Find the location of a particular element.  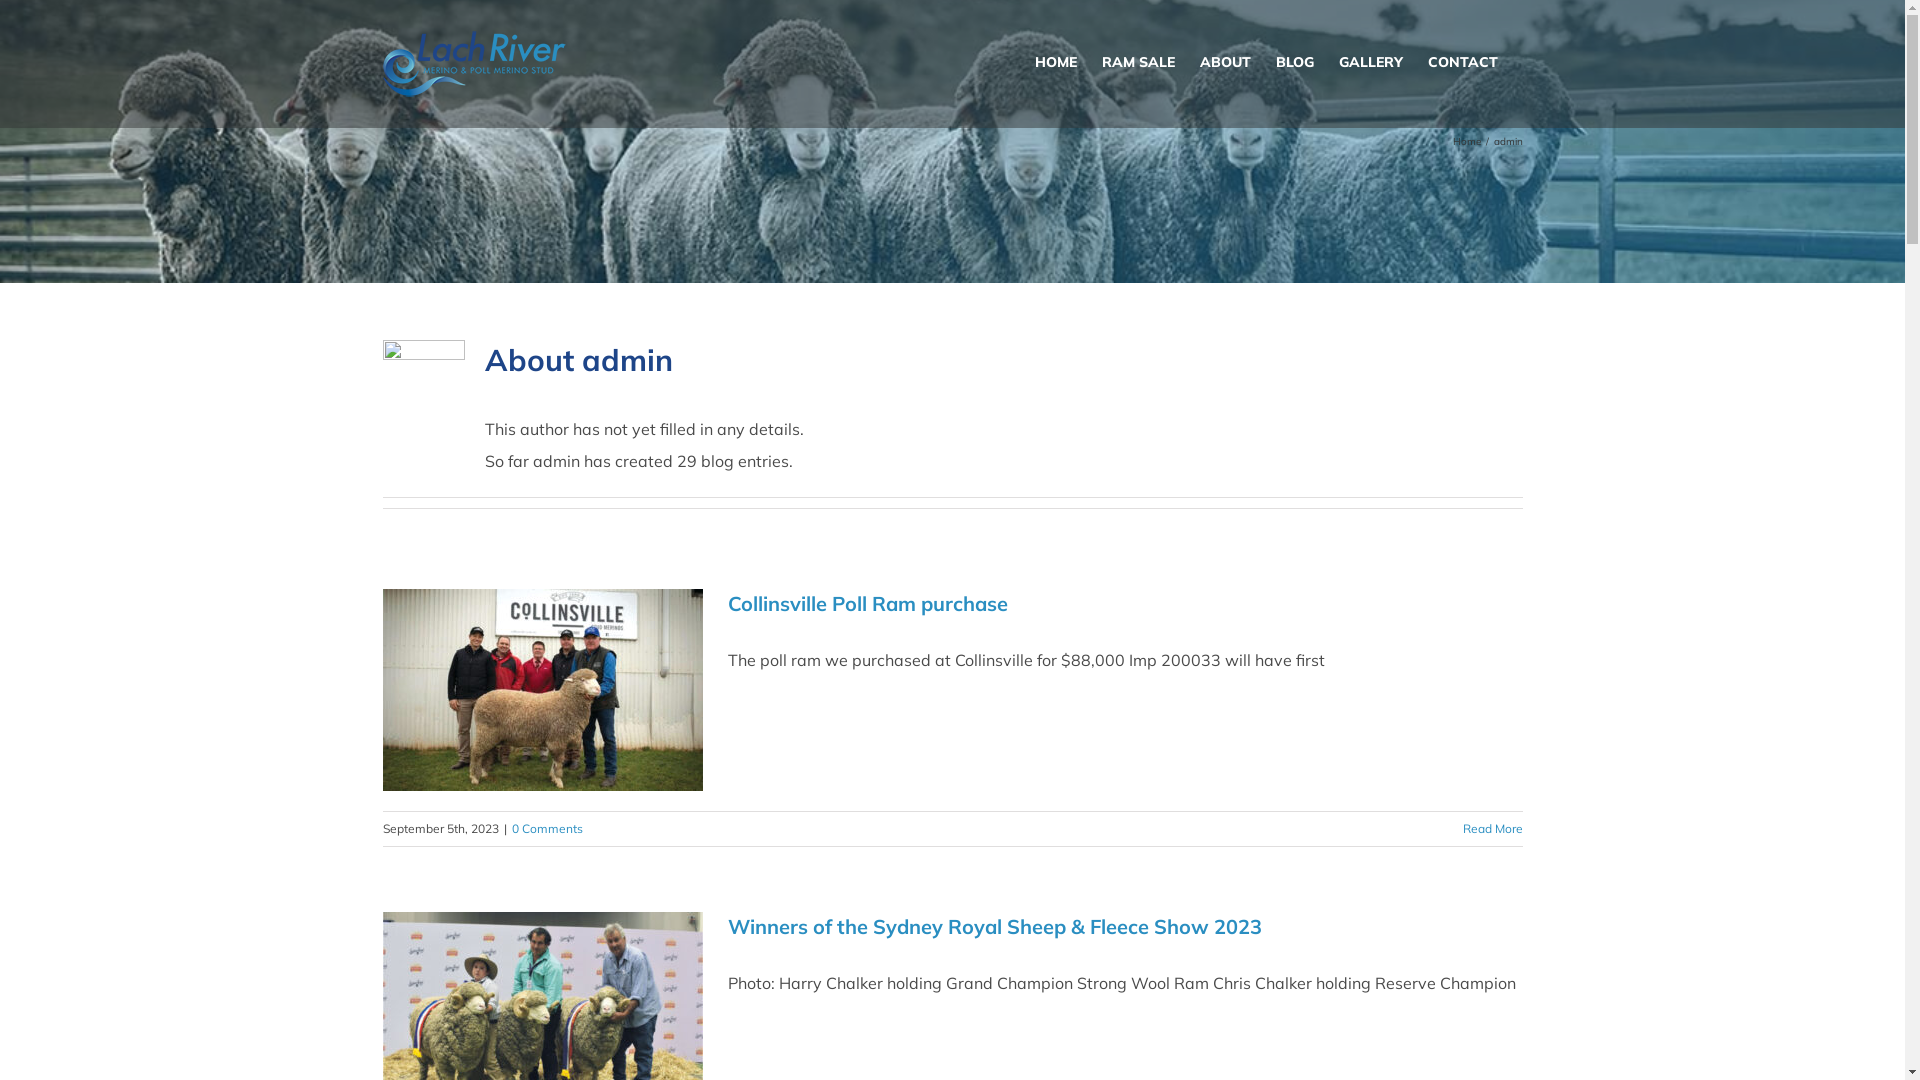

RAM SALE is located at coordinates (1138, 62).